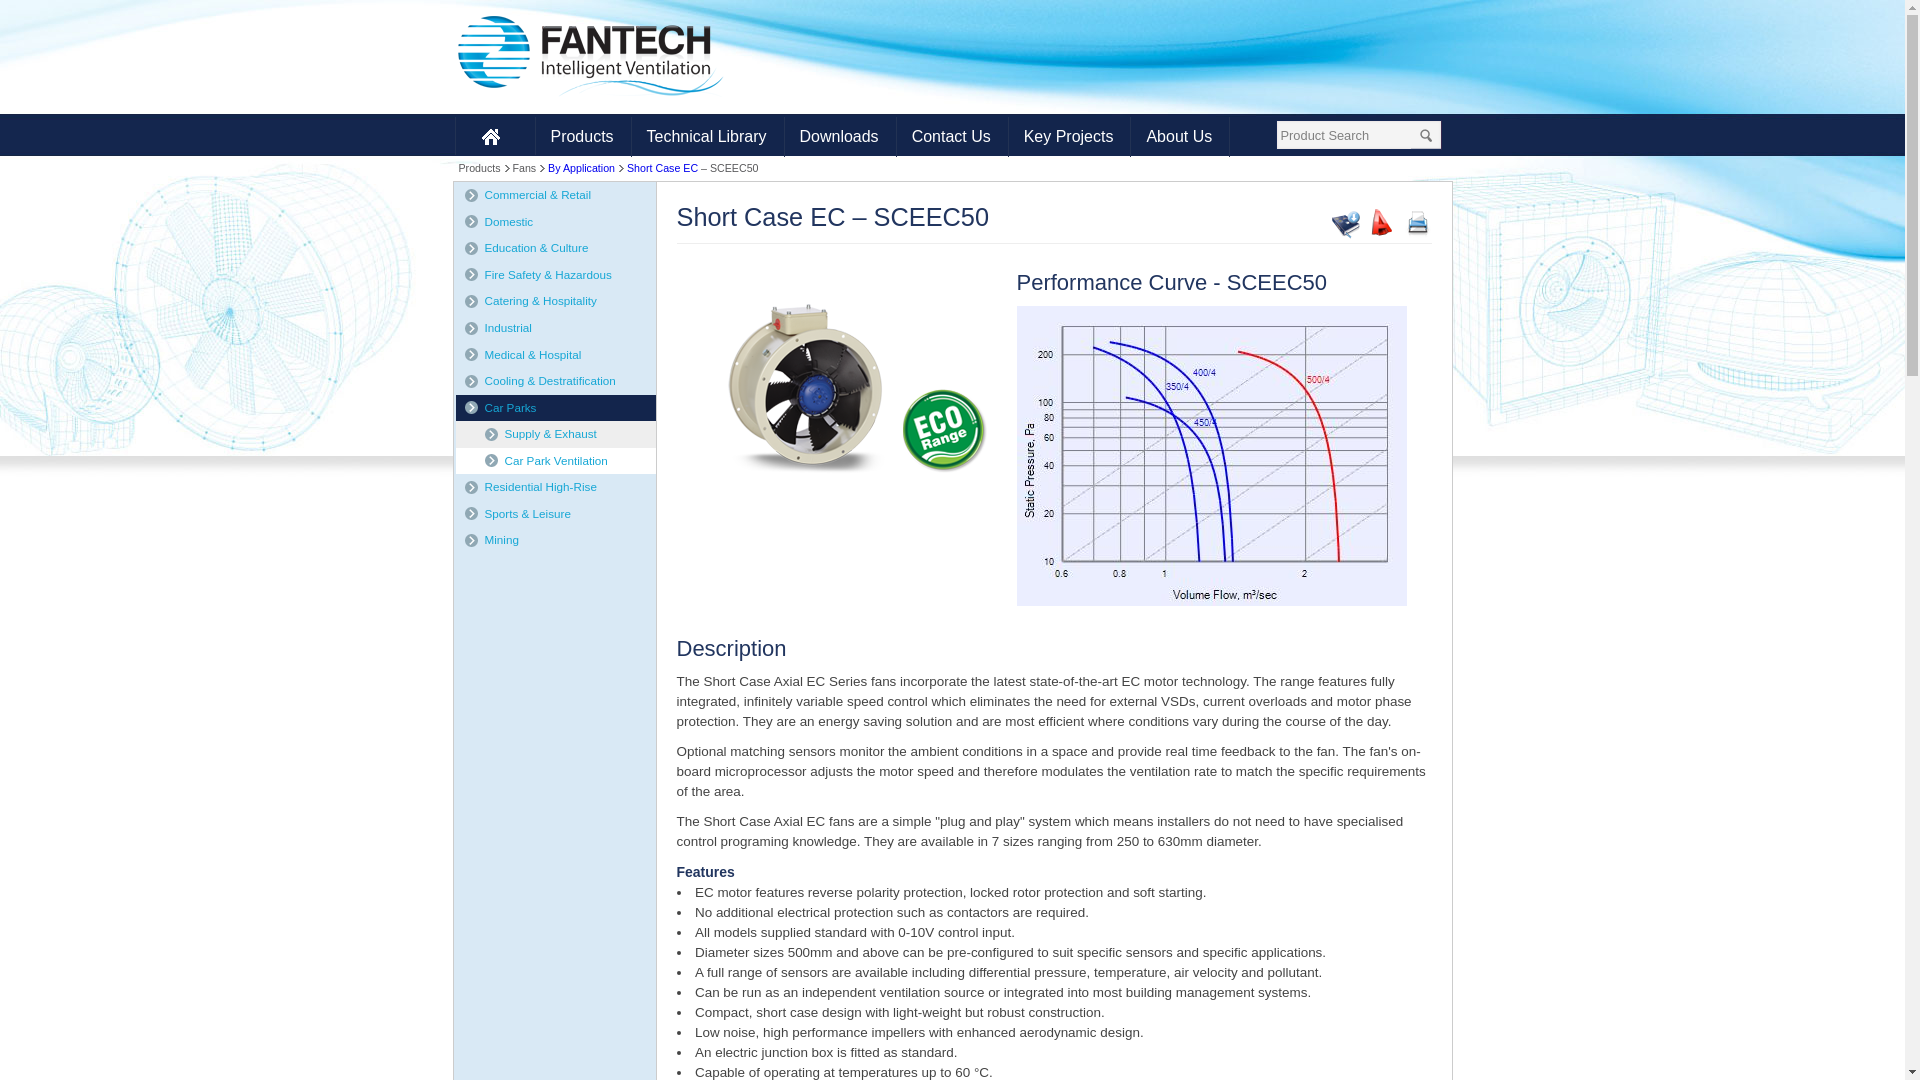 This screenshot has height=1080, width=1920. I want to click on Car Parks, so click(508, 408).